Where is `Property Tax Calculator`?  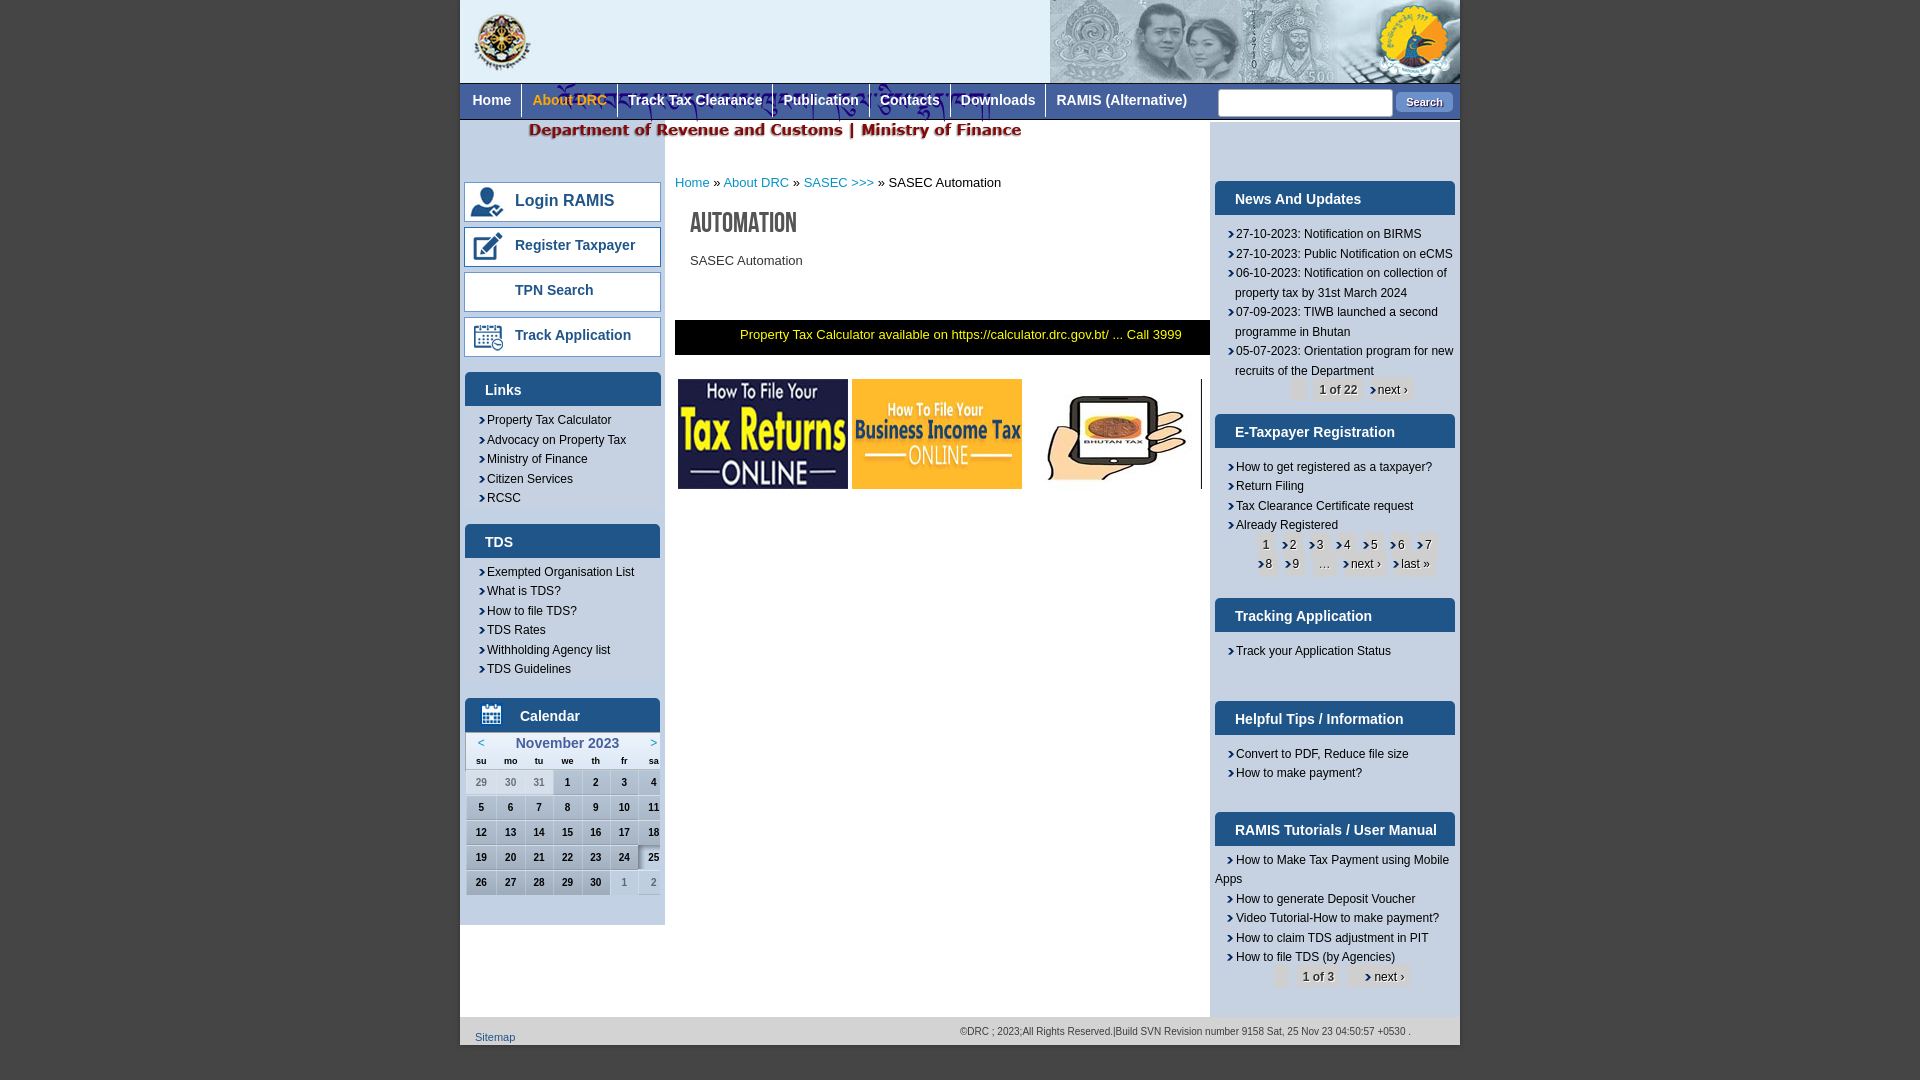 Property Tax Calculator is located at coordinates (544, 420).